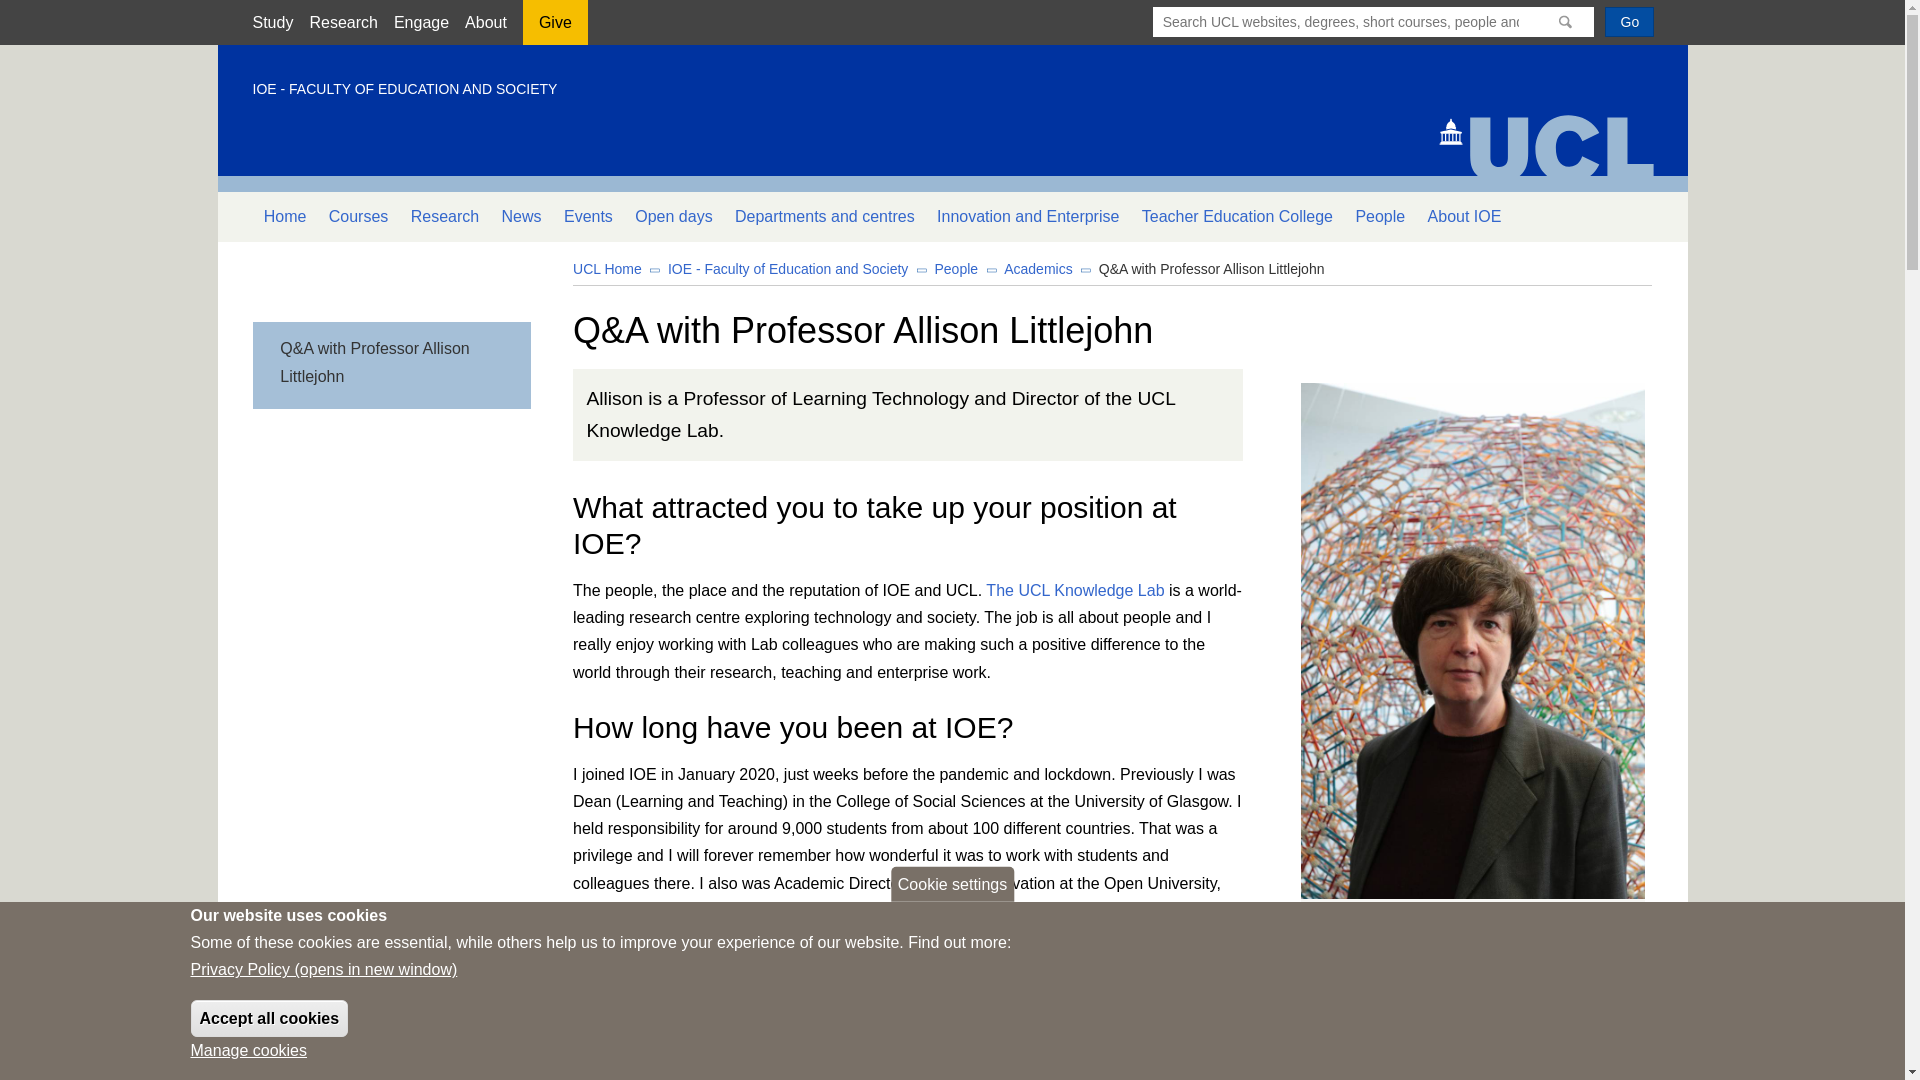 The width and height of the screenshot is (1920, 1080). I want to click on About IOE, so click(1464, 216).